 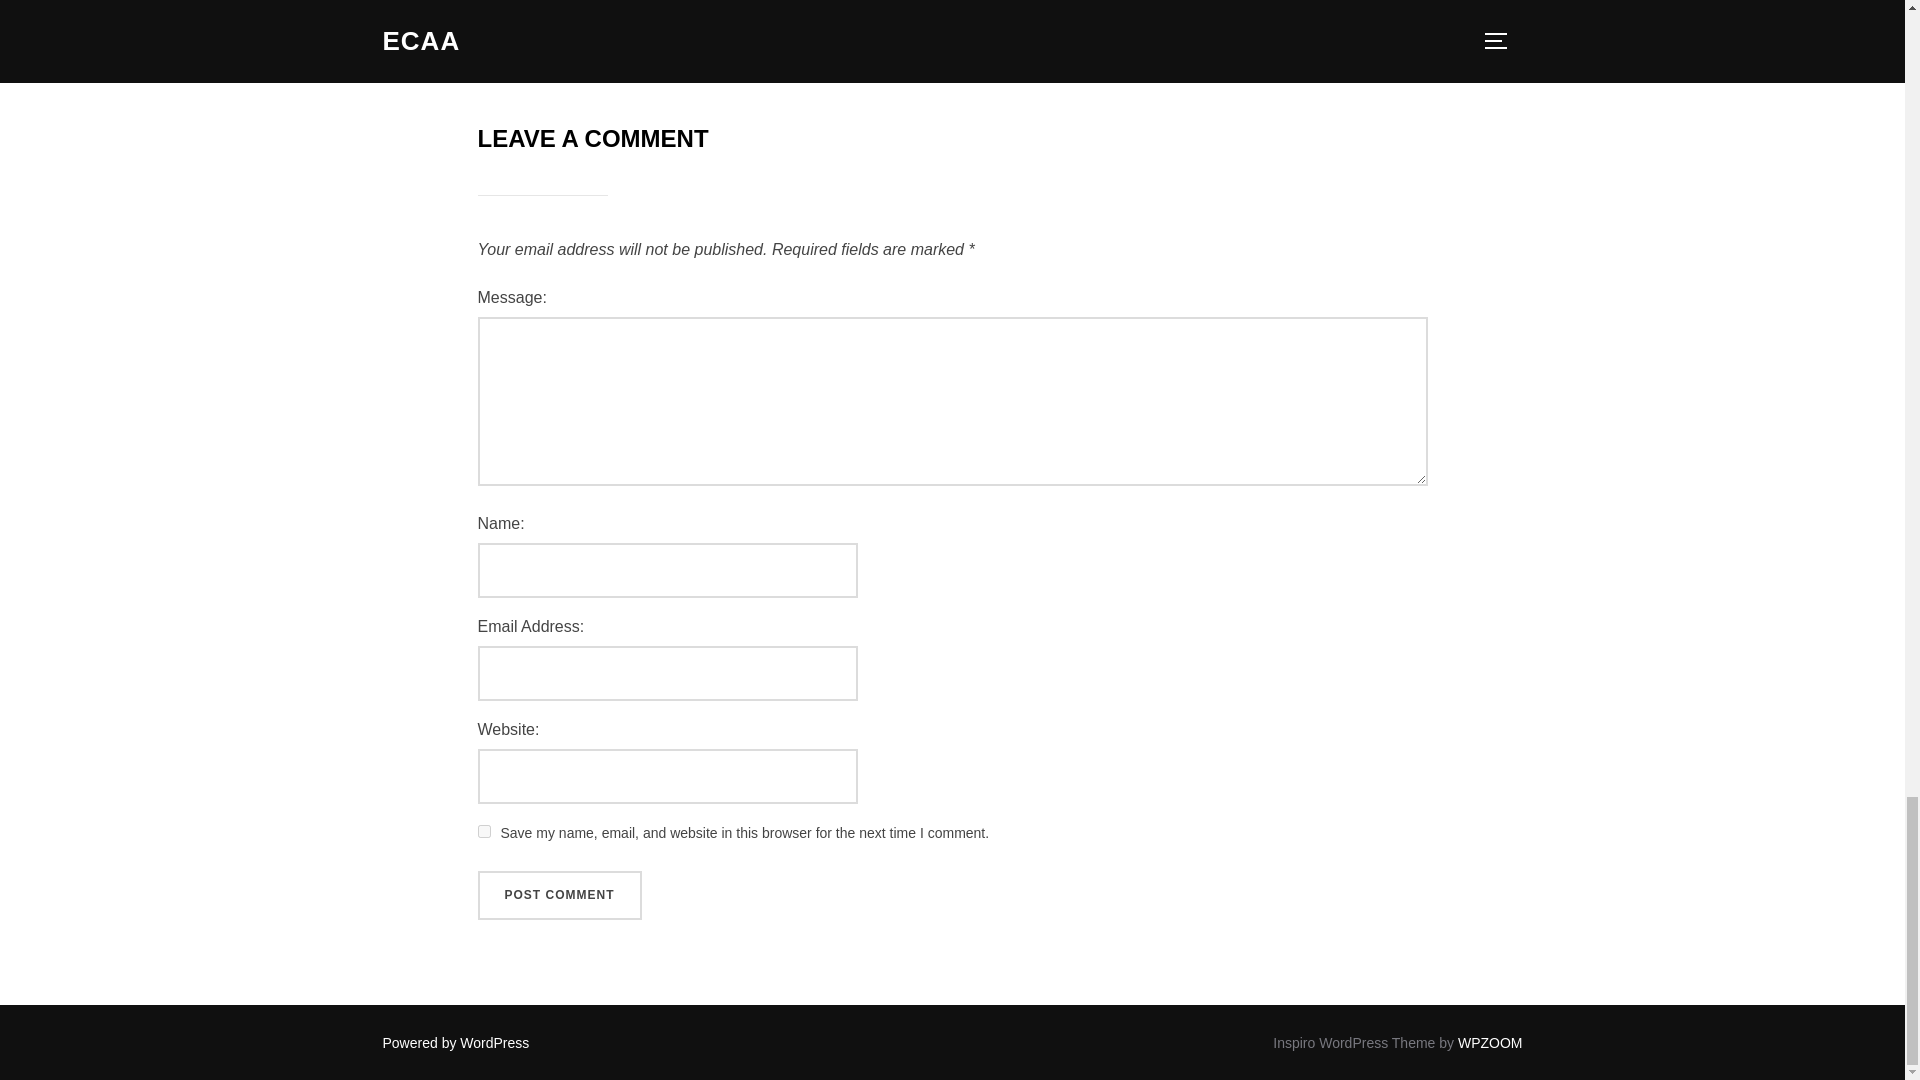 I want to click on Powered by WordPress, so click(x=456, y=1042).